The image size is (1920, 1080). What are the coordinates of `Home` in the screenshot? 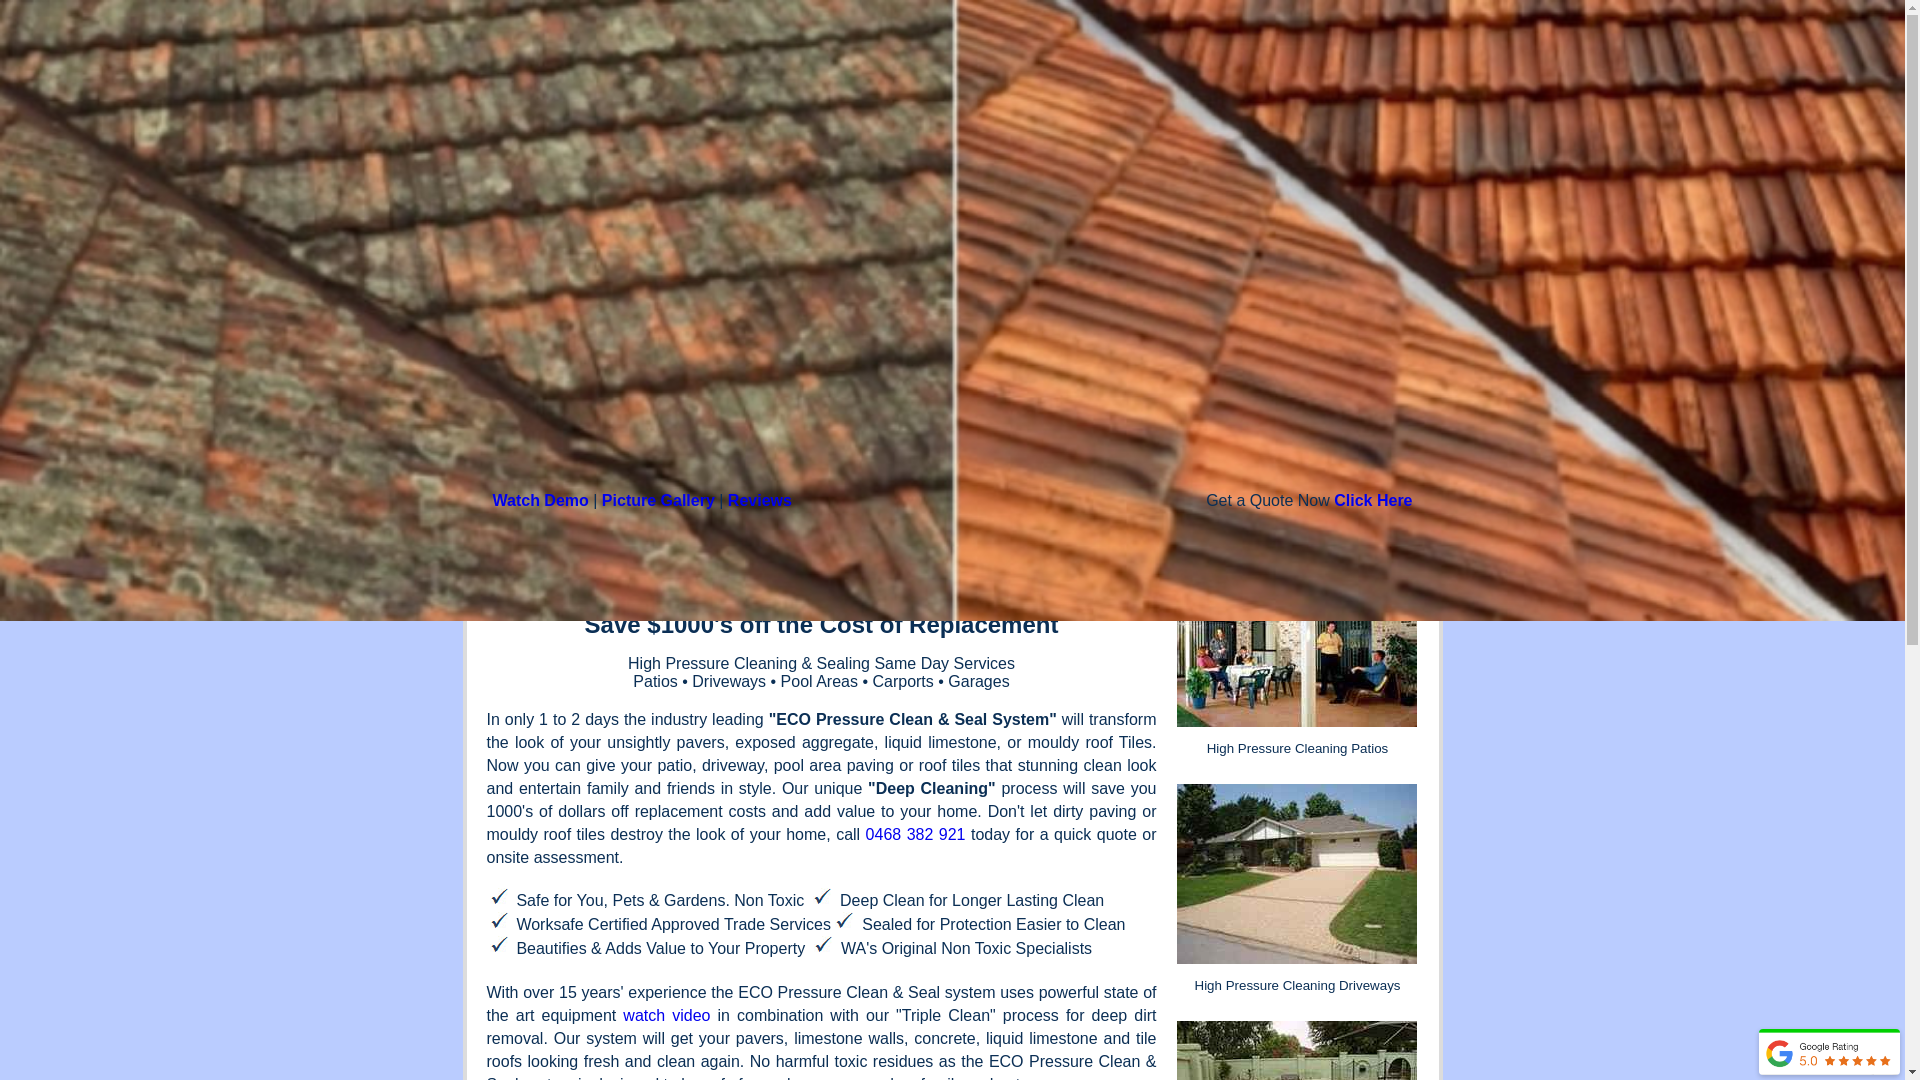 It's located at (887, 125).